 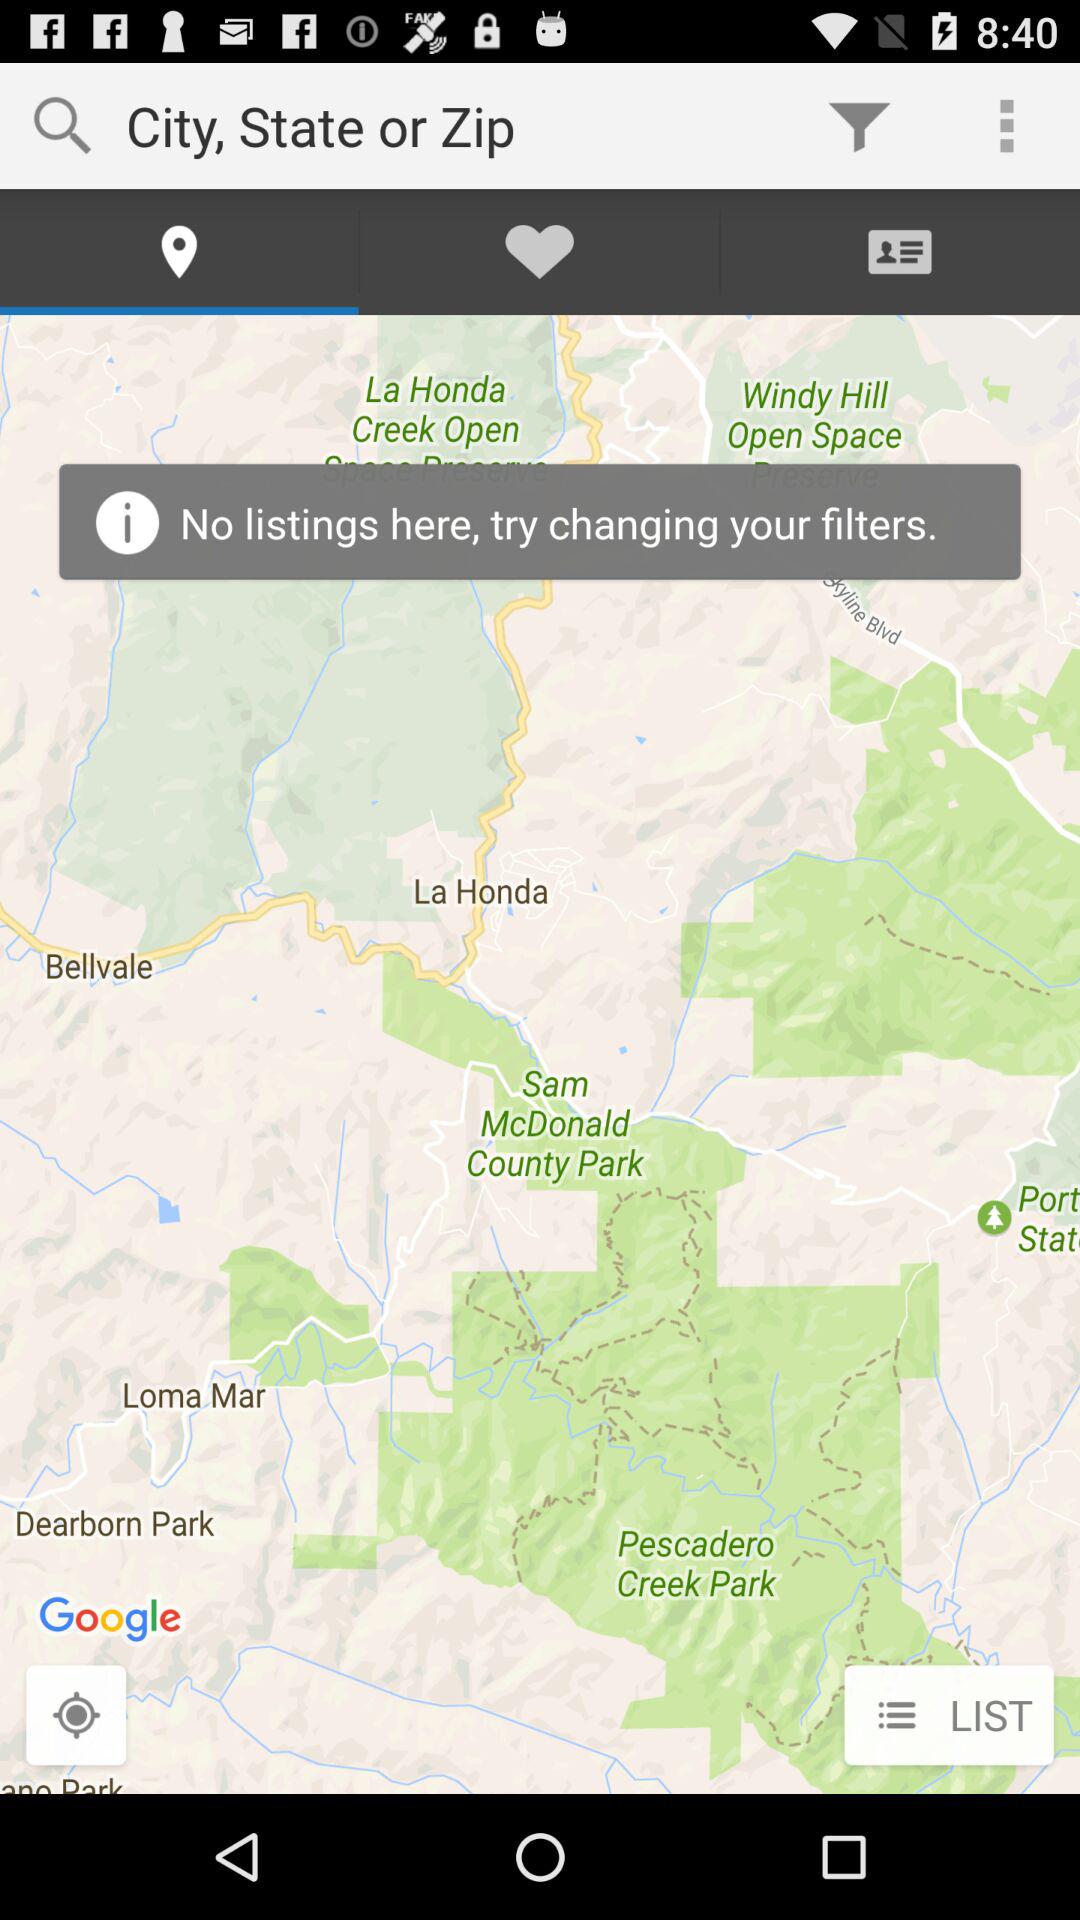 I want to click on turn off list icon, so click(x=948, y=1717).